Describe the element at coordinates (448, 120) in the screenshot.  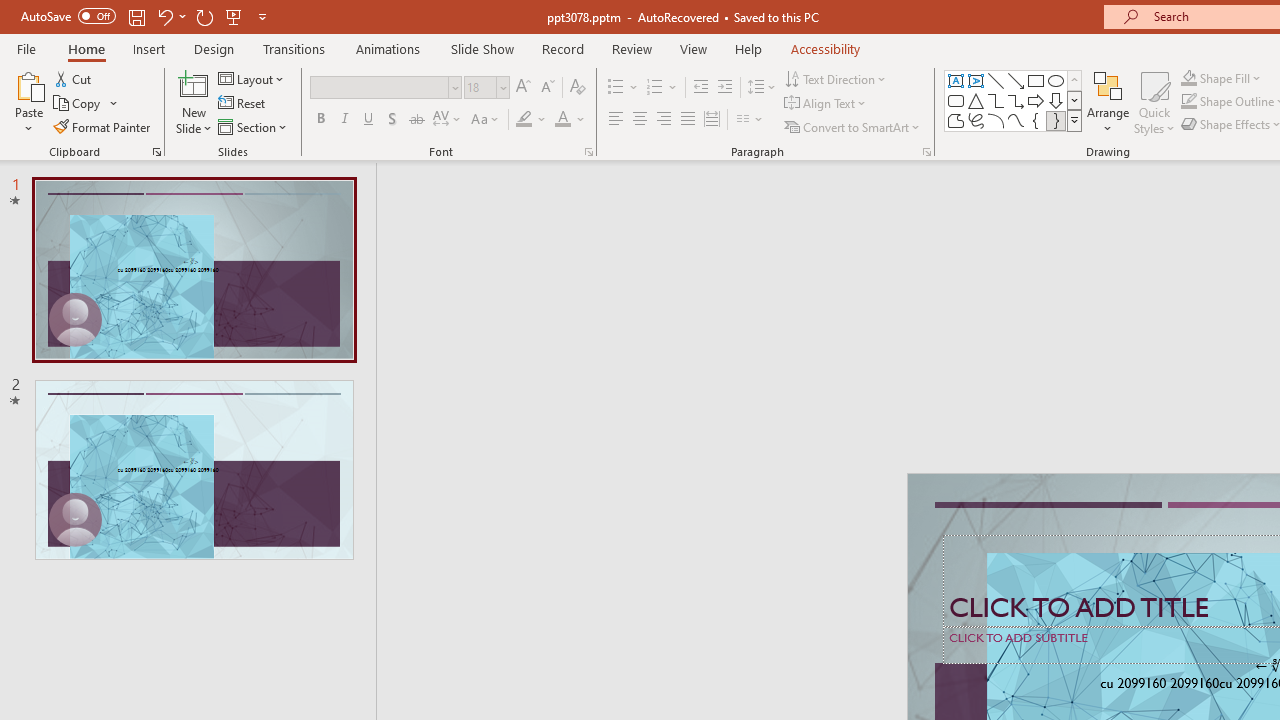
I see `Character Spacing` at that location.